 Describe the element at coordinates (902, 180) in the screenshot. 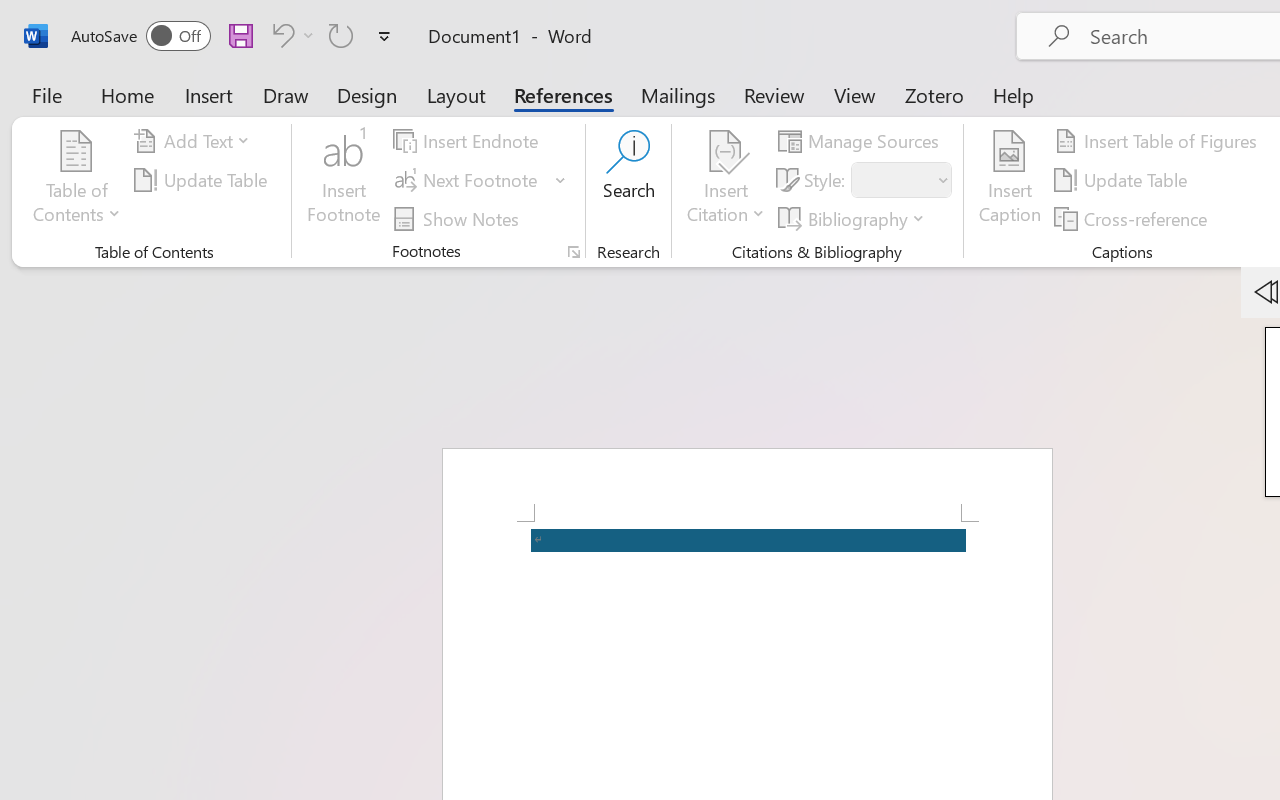

I see `Style` at that location.